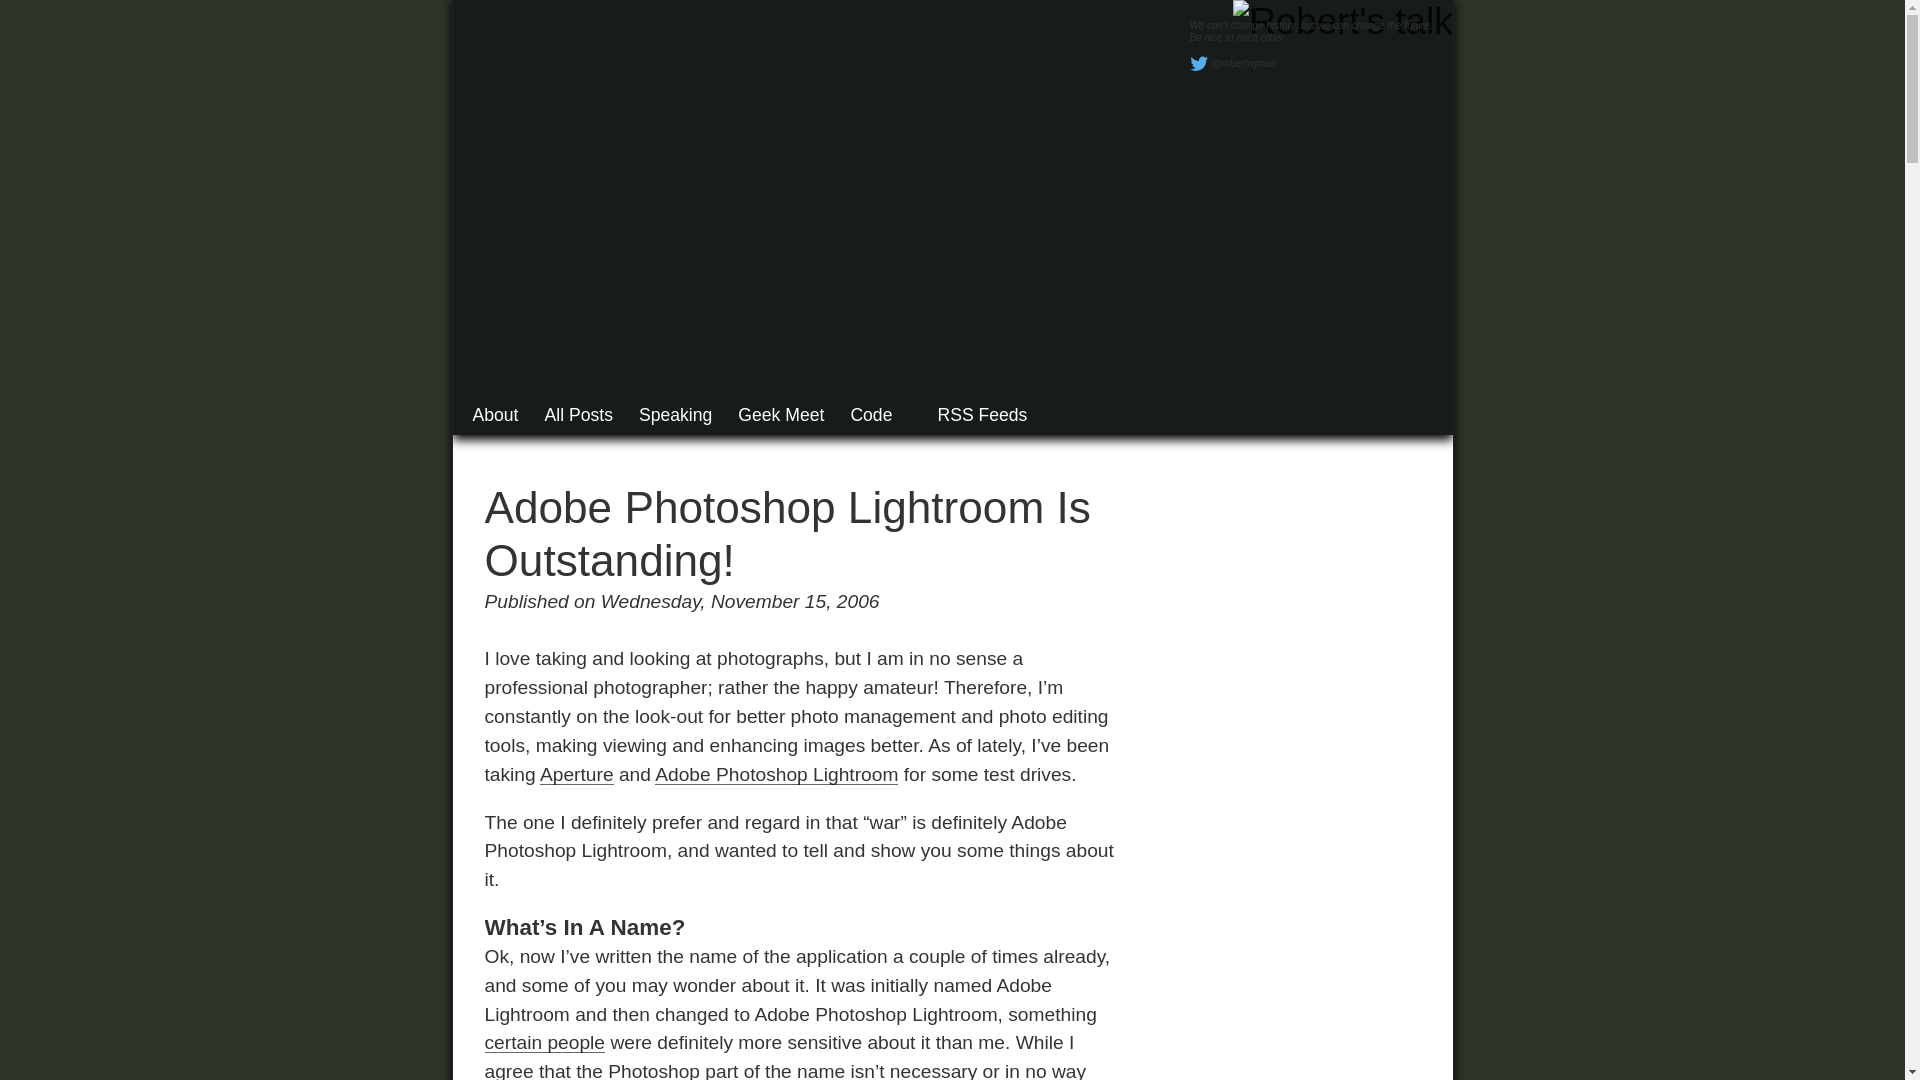 Image resolution: width=1920 pixels, height=1080 pixels. I want to click on Adobe Photoshop Lightroom, so click(776, 774).